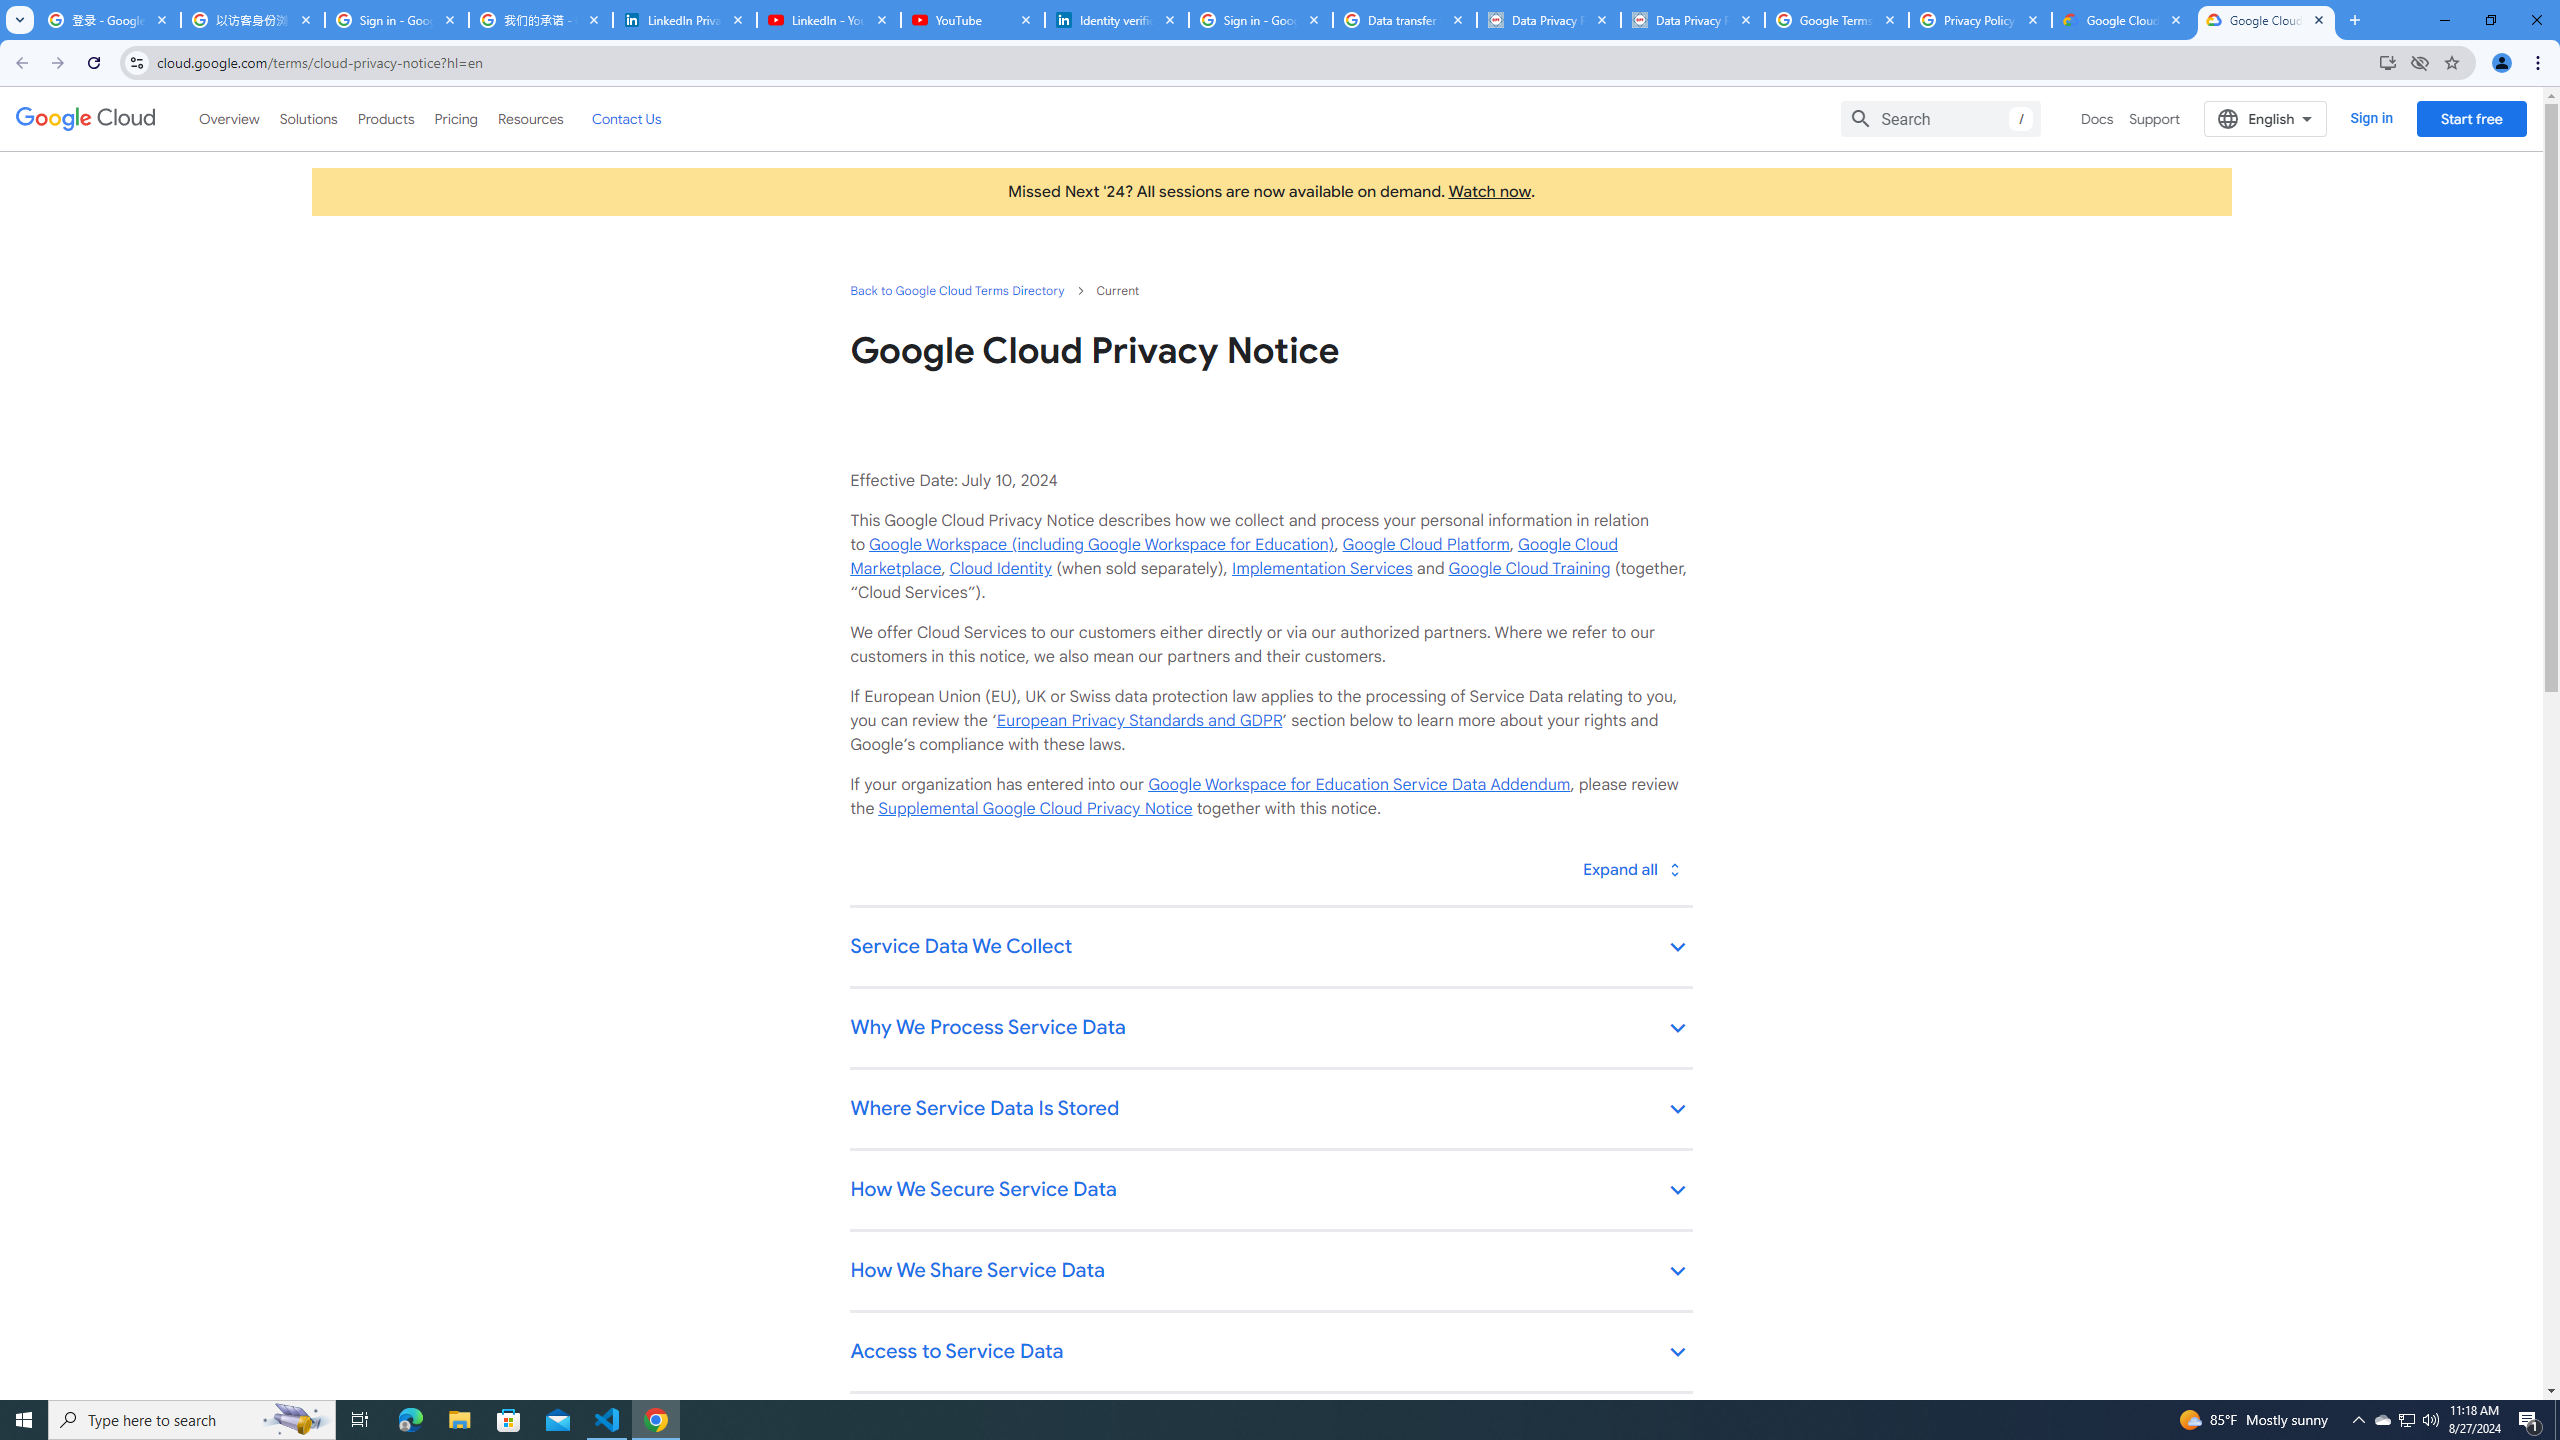  What do you see at coordinates (1270, 1029) in the screenshot?
I see `Why We Process Service Data keyboard_arrow_down` at bounding box center [1270, 1029].